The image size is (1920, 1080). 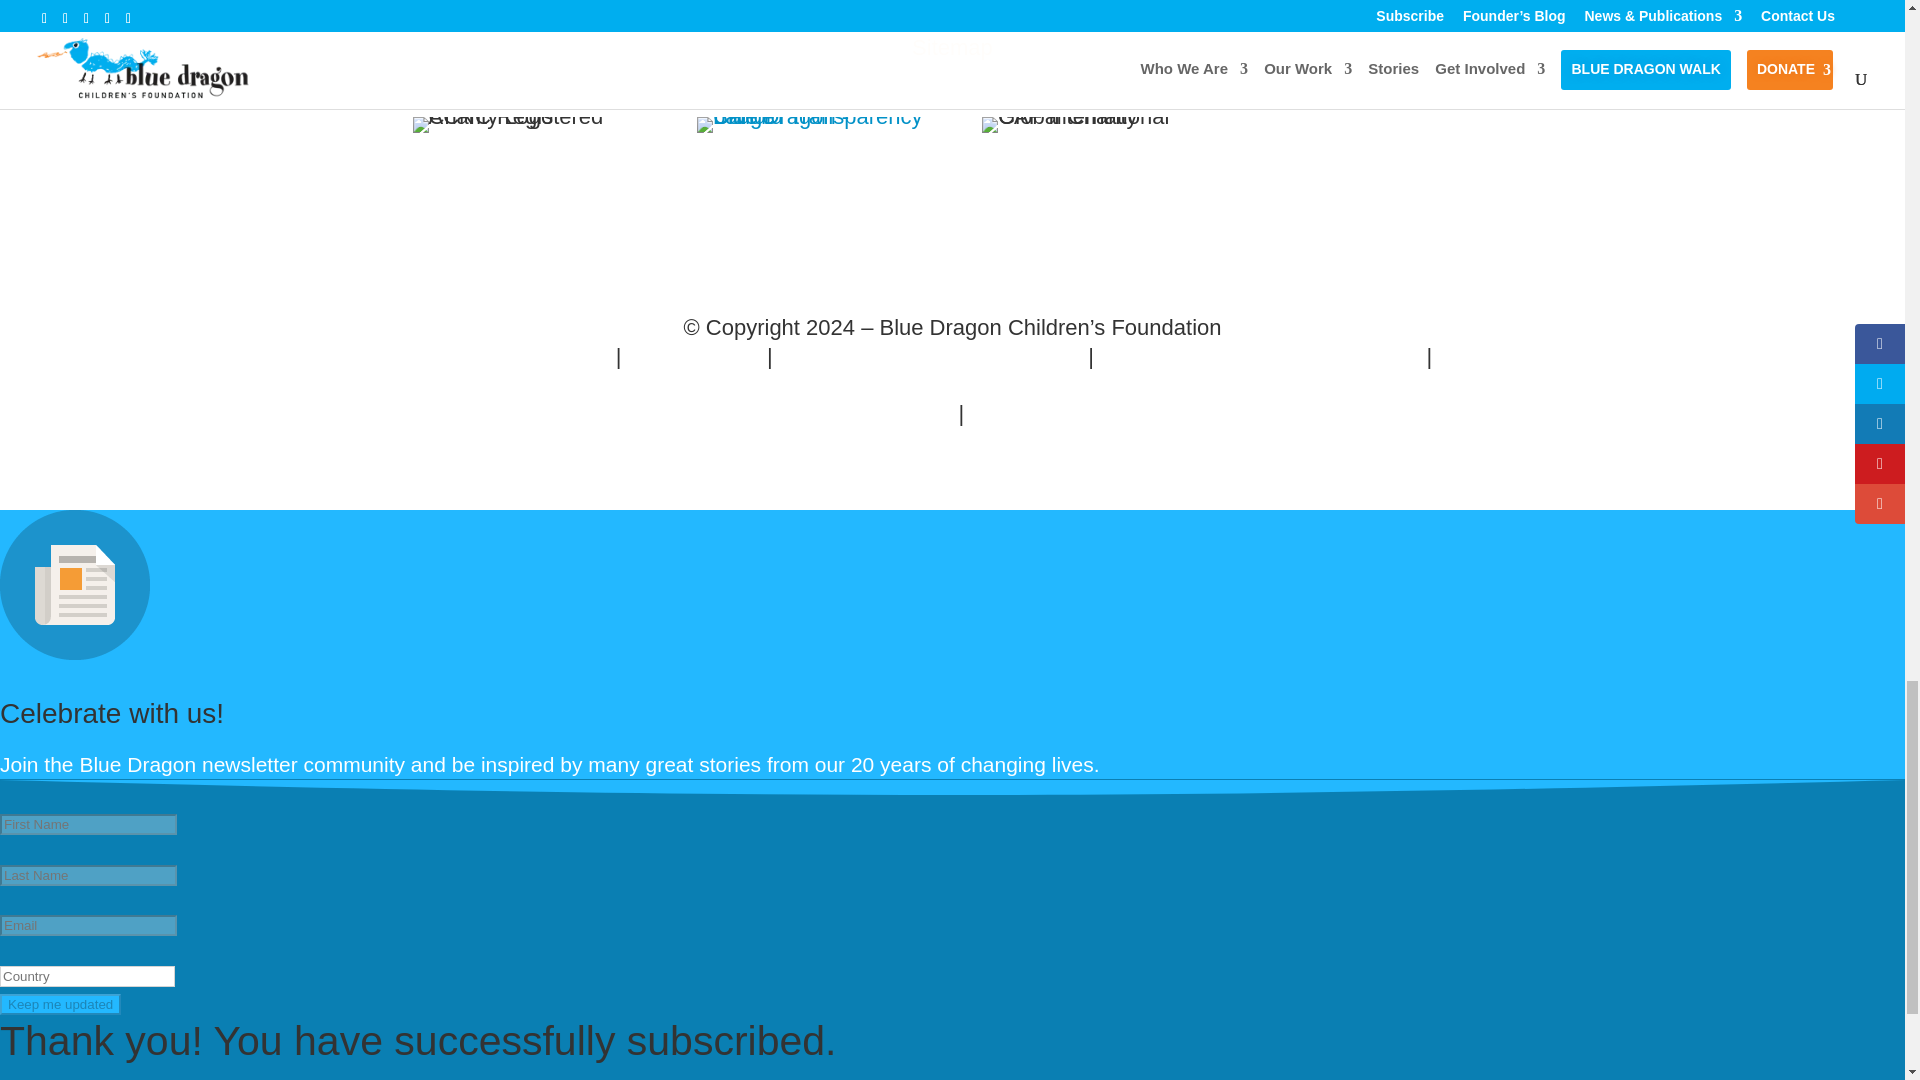 I want to click on Follow on LinkedIn, so click(x=620, y=26).